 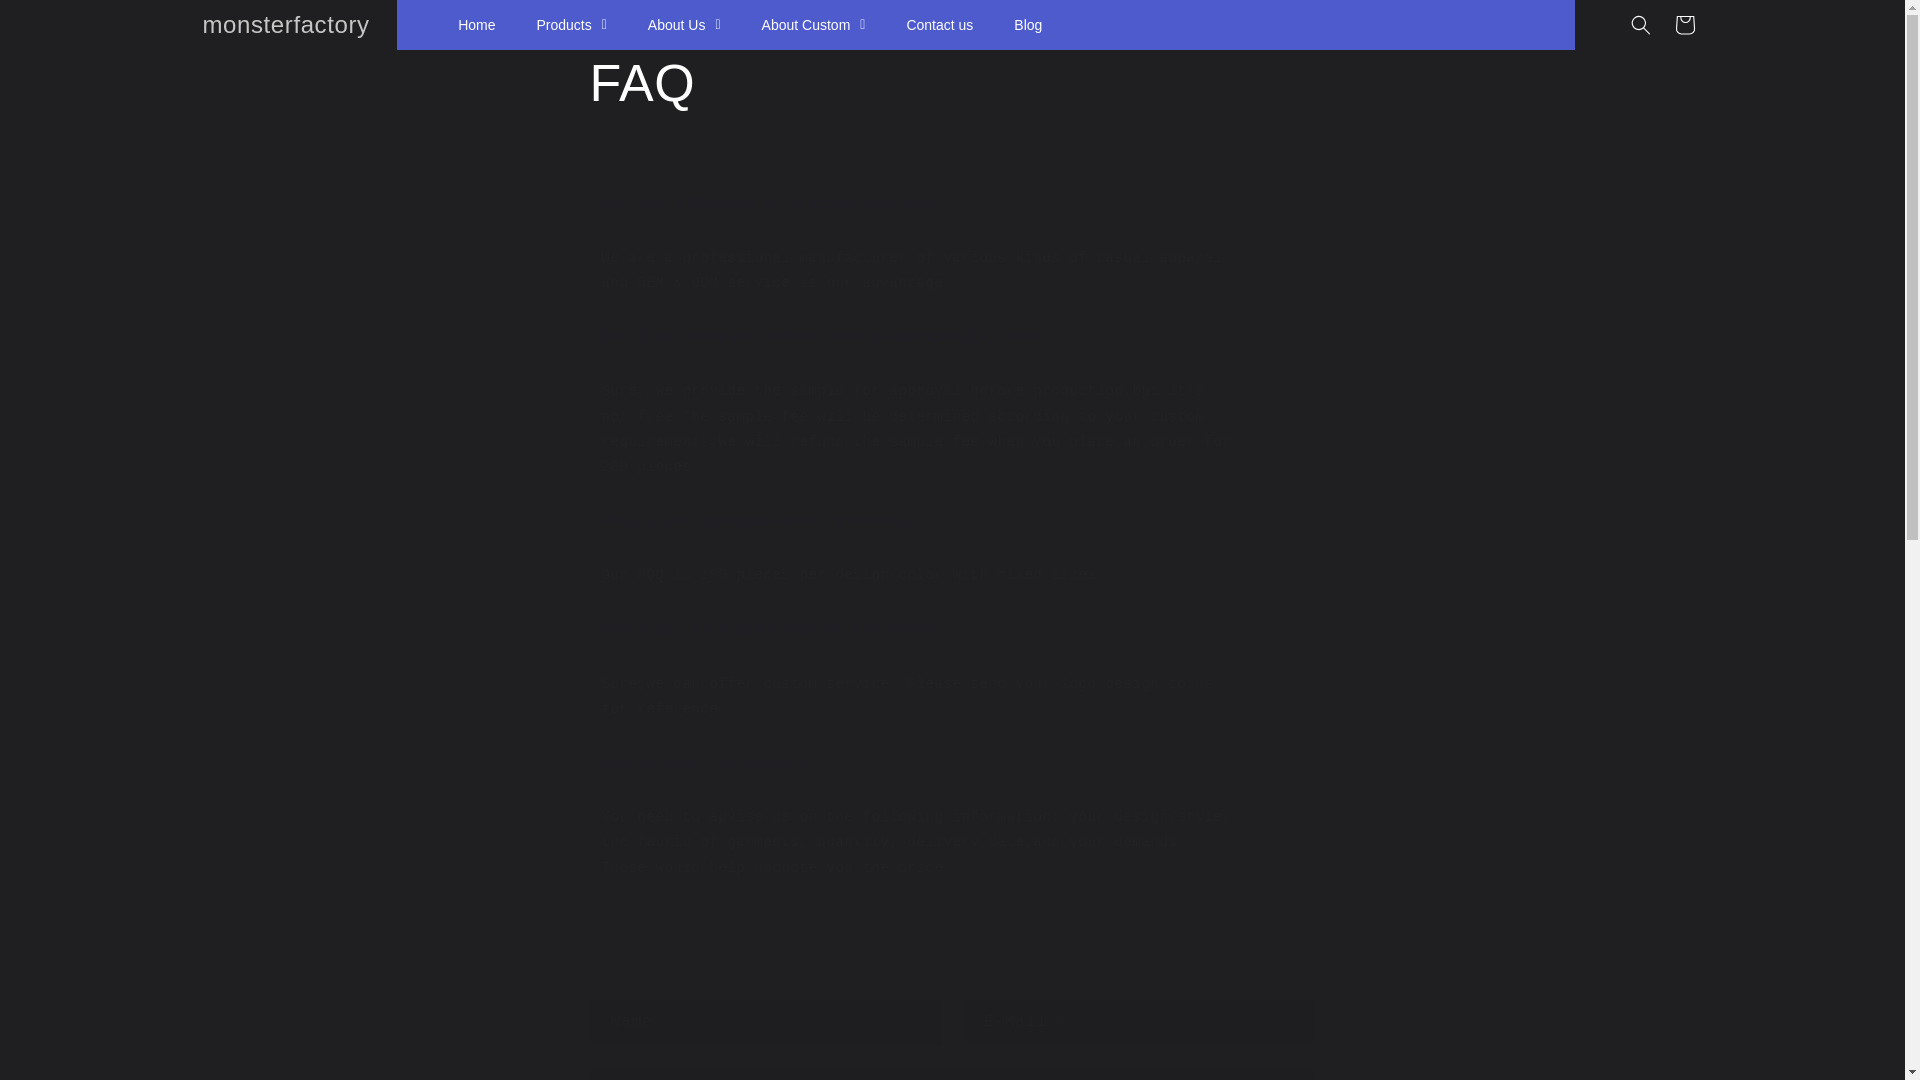 I want to click on About Us, so click(x=684, y=24).